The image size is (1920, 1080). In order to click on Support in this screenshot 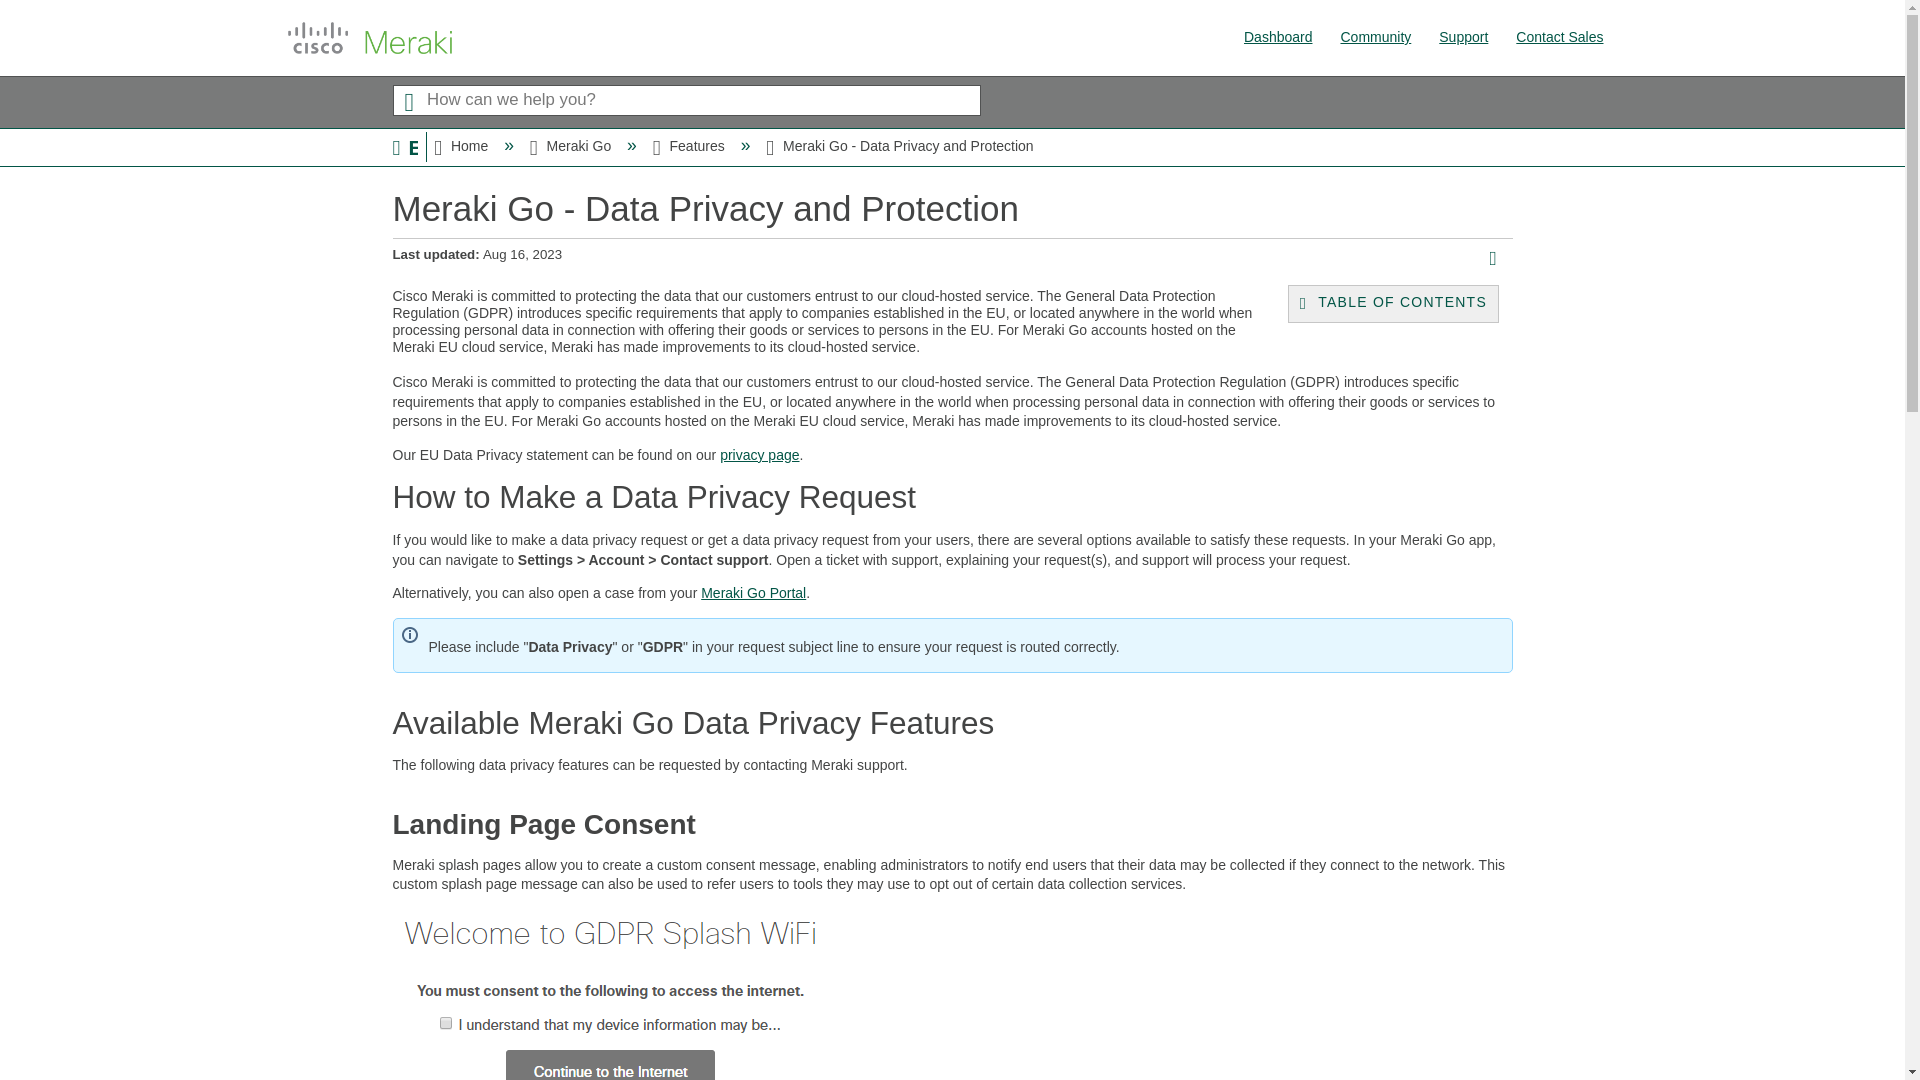, I will do `click(1463, 37)`.